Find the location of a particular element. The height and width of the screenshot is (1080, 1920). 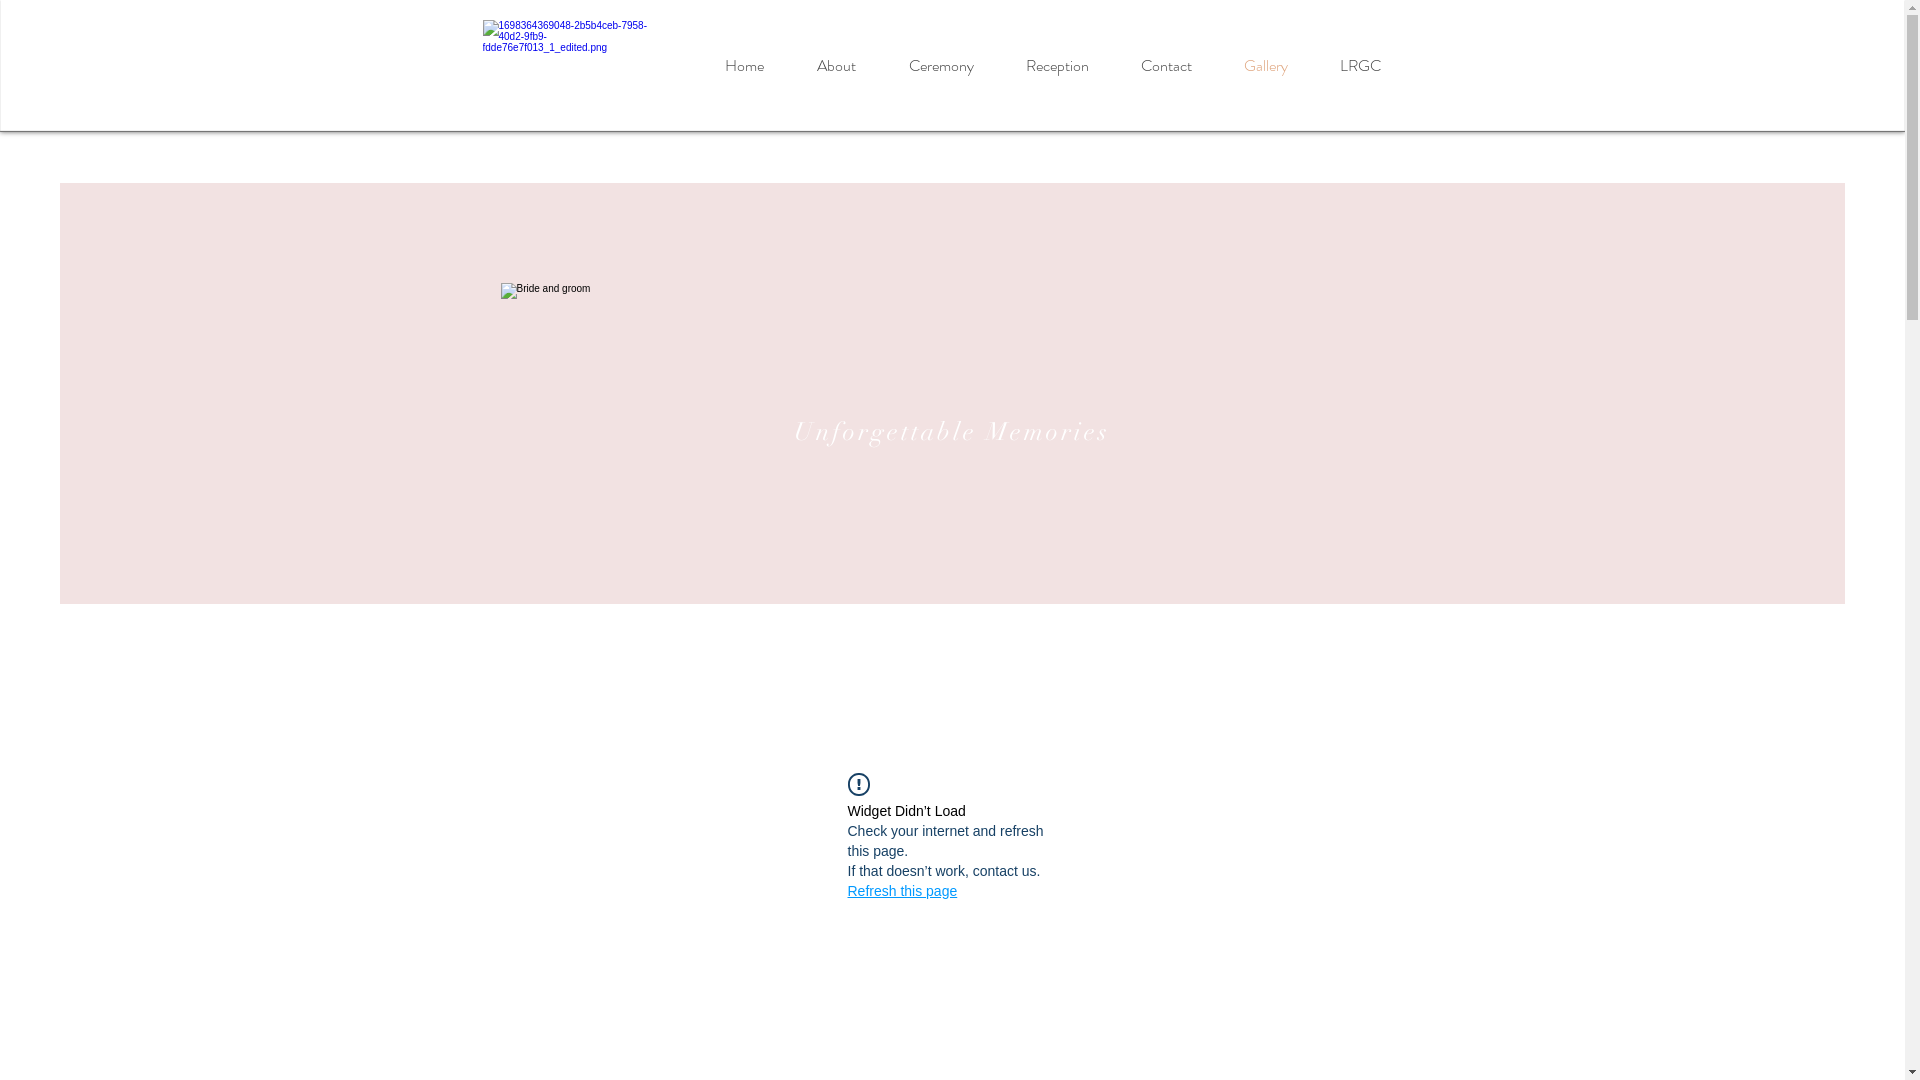

Contact is located at coordinates (1166, 66).